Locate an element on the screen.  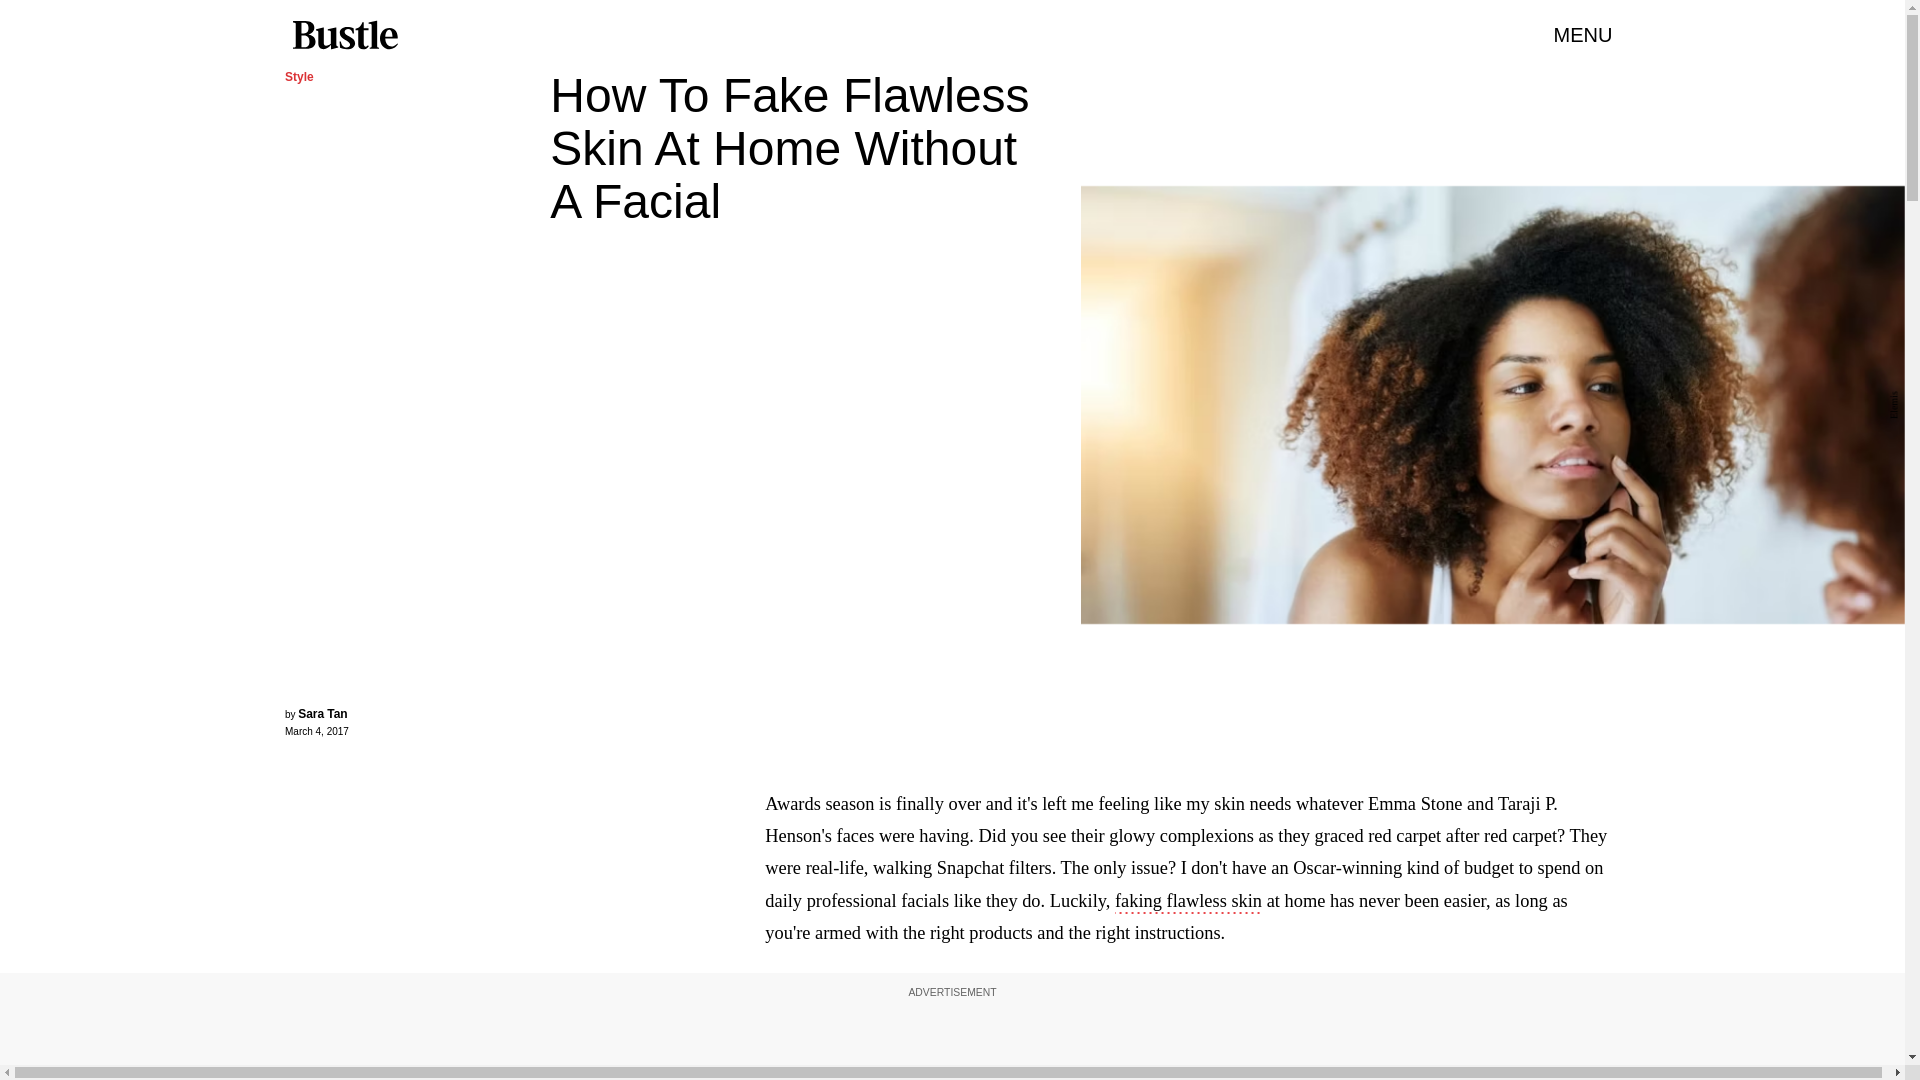
Bustle is located at coordinates (344, 35).